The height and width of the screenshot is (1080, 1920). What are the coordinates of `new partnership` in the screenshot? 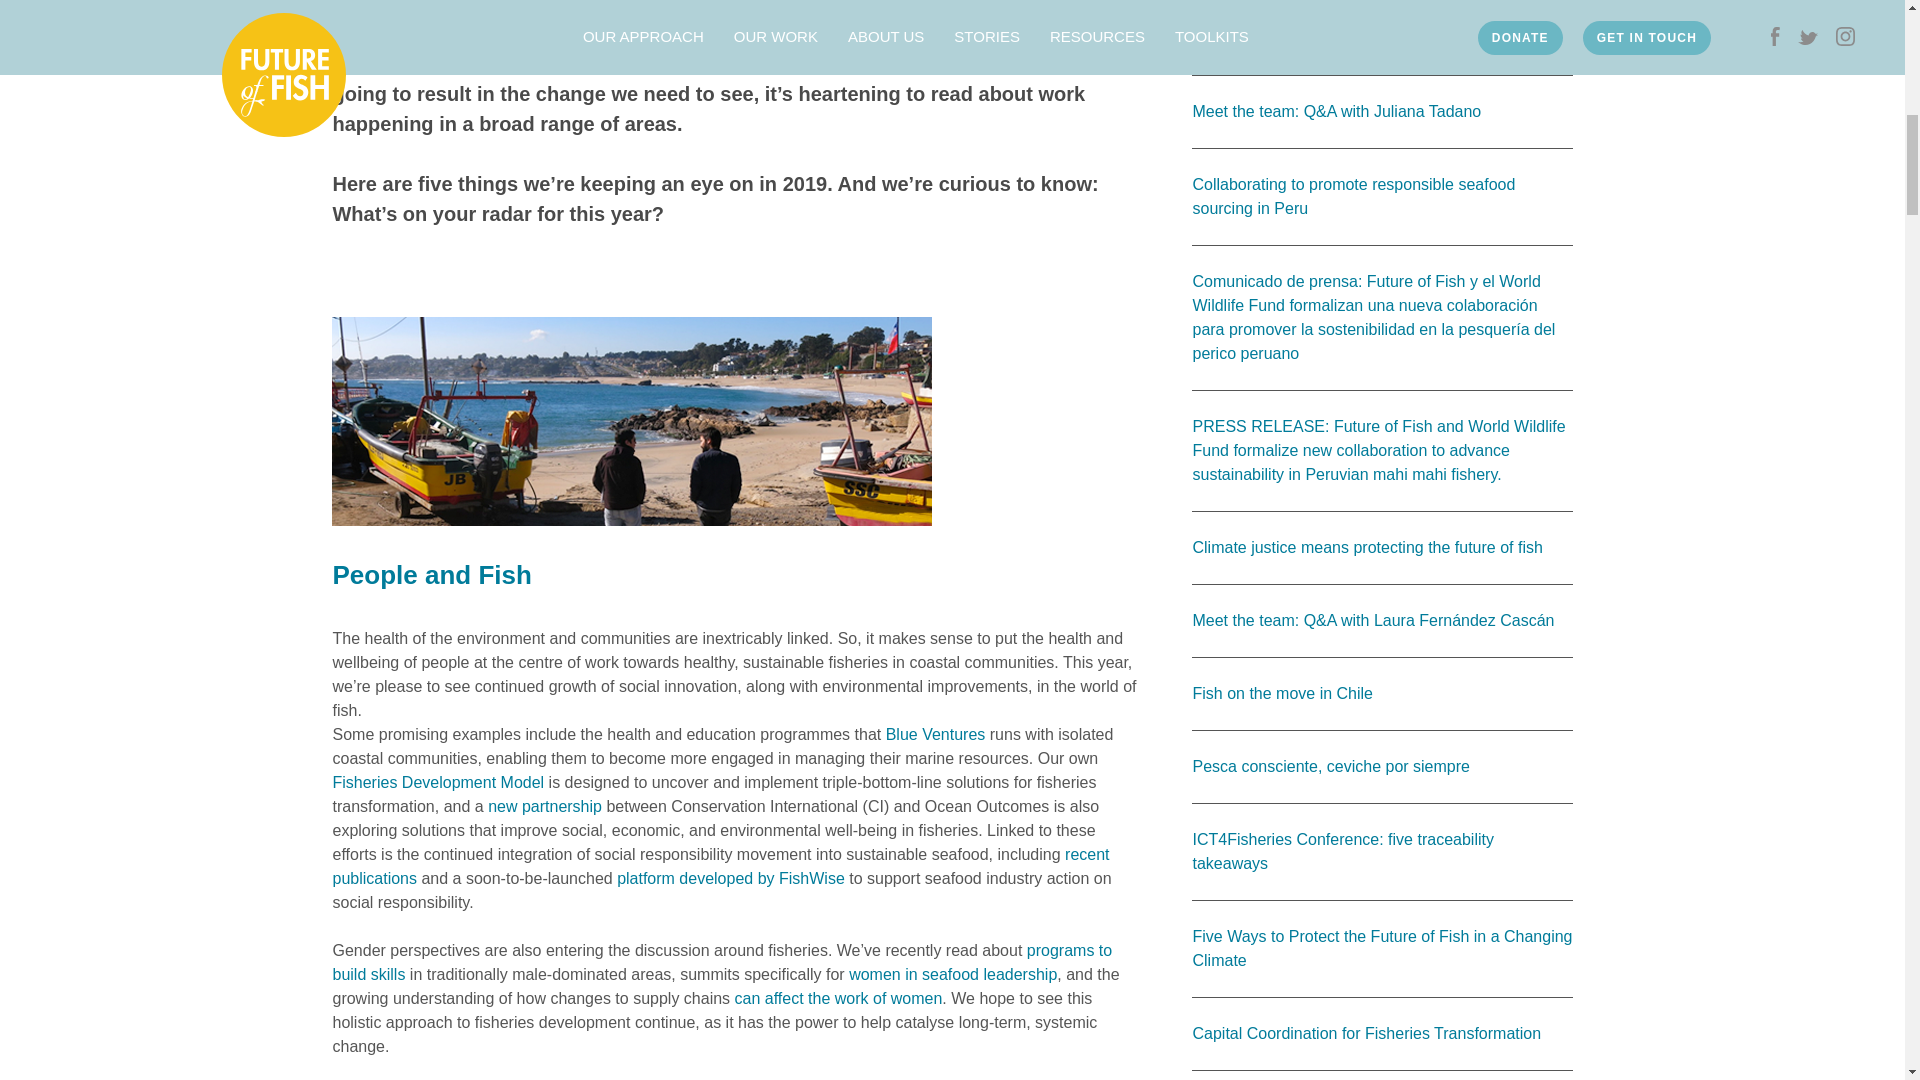 It's located at (544, 806).